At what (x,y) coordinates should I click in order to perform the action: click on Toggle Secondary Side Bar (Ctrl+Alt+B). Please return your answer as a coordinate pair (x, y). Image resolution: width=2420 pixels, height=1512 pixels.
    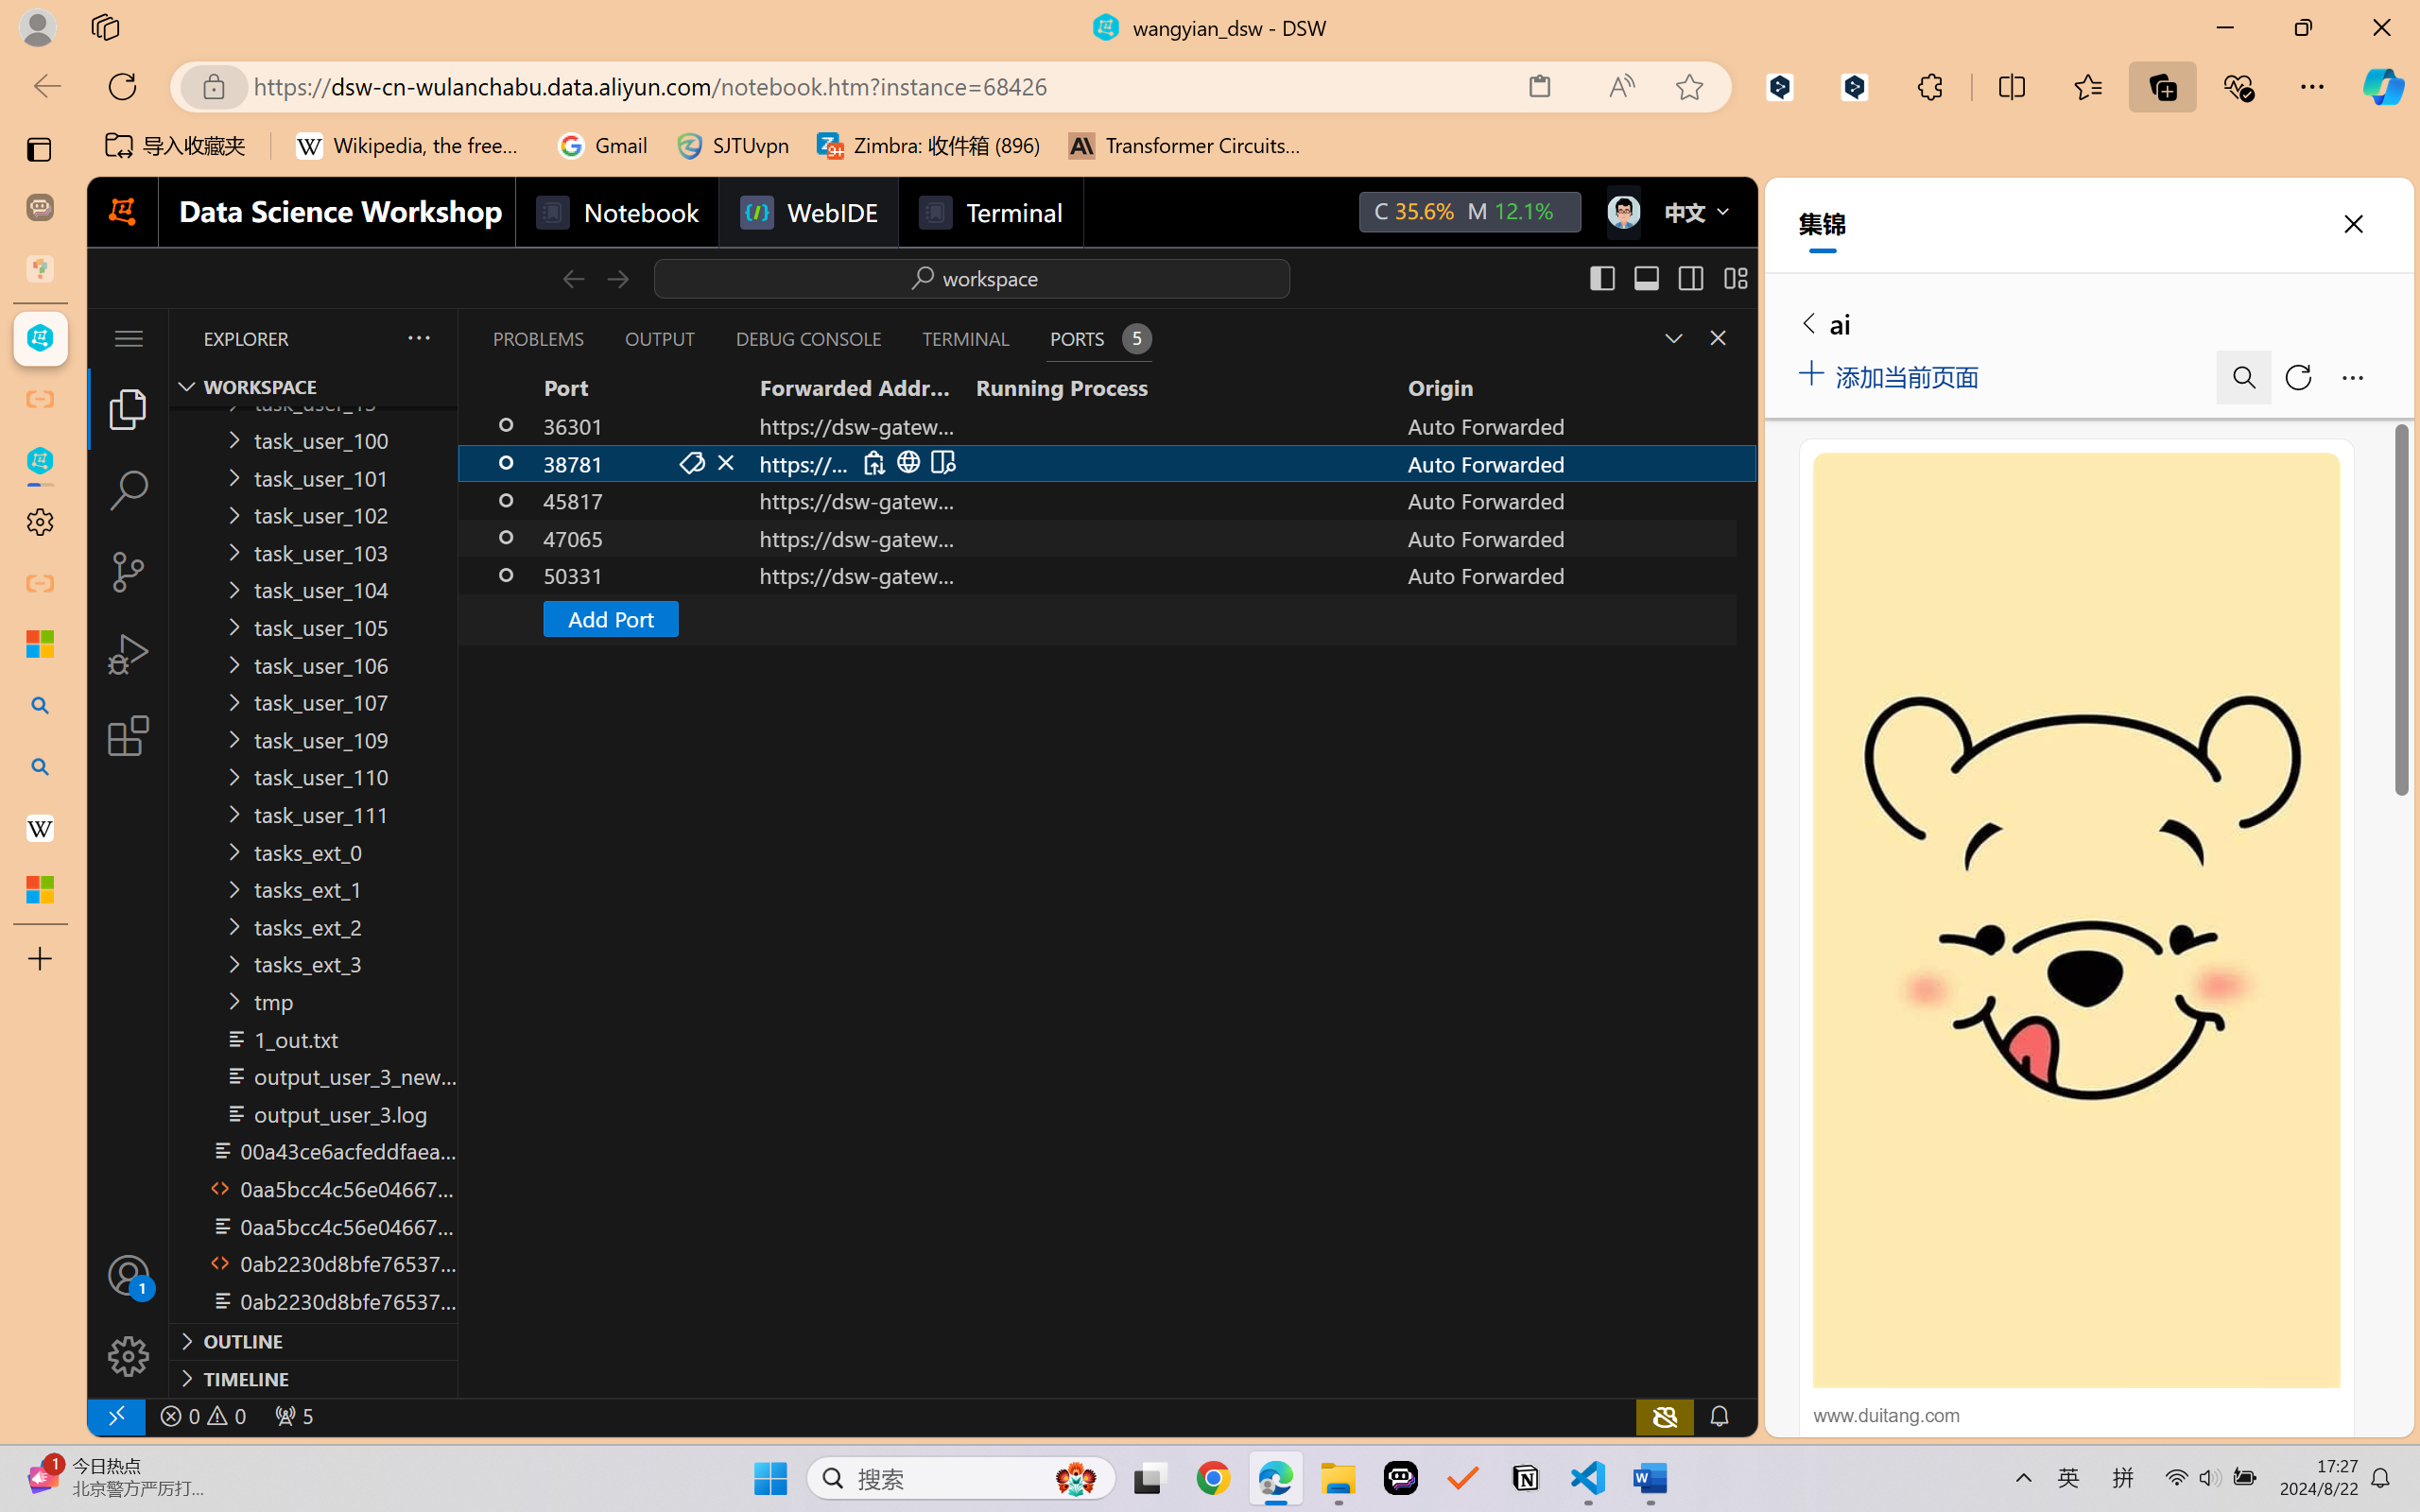
    Looking at the image, I should click on (1688, 278).